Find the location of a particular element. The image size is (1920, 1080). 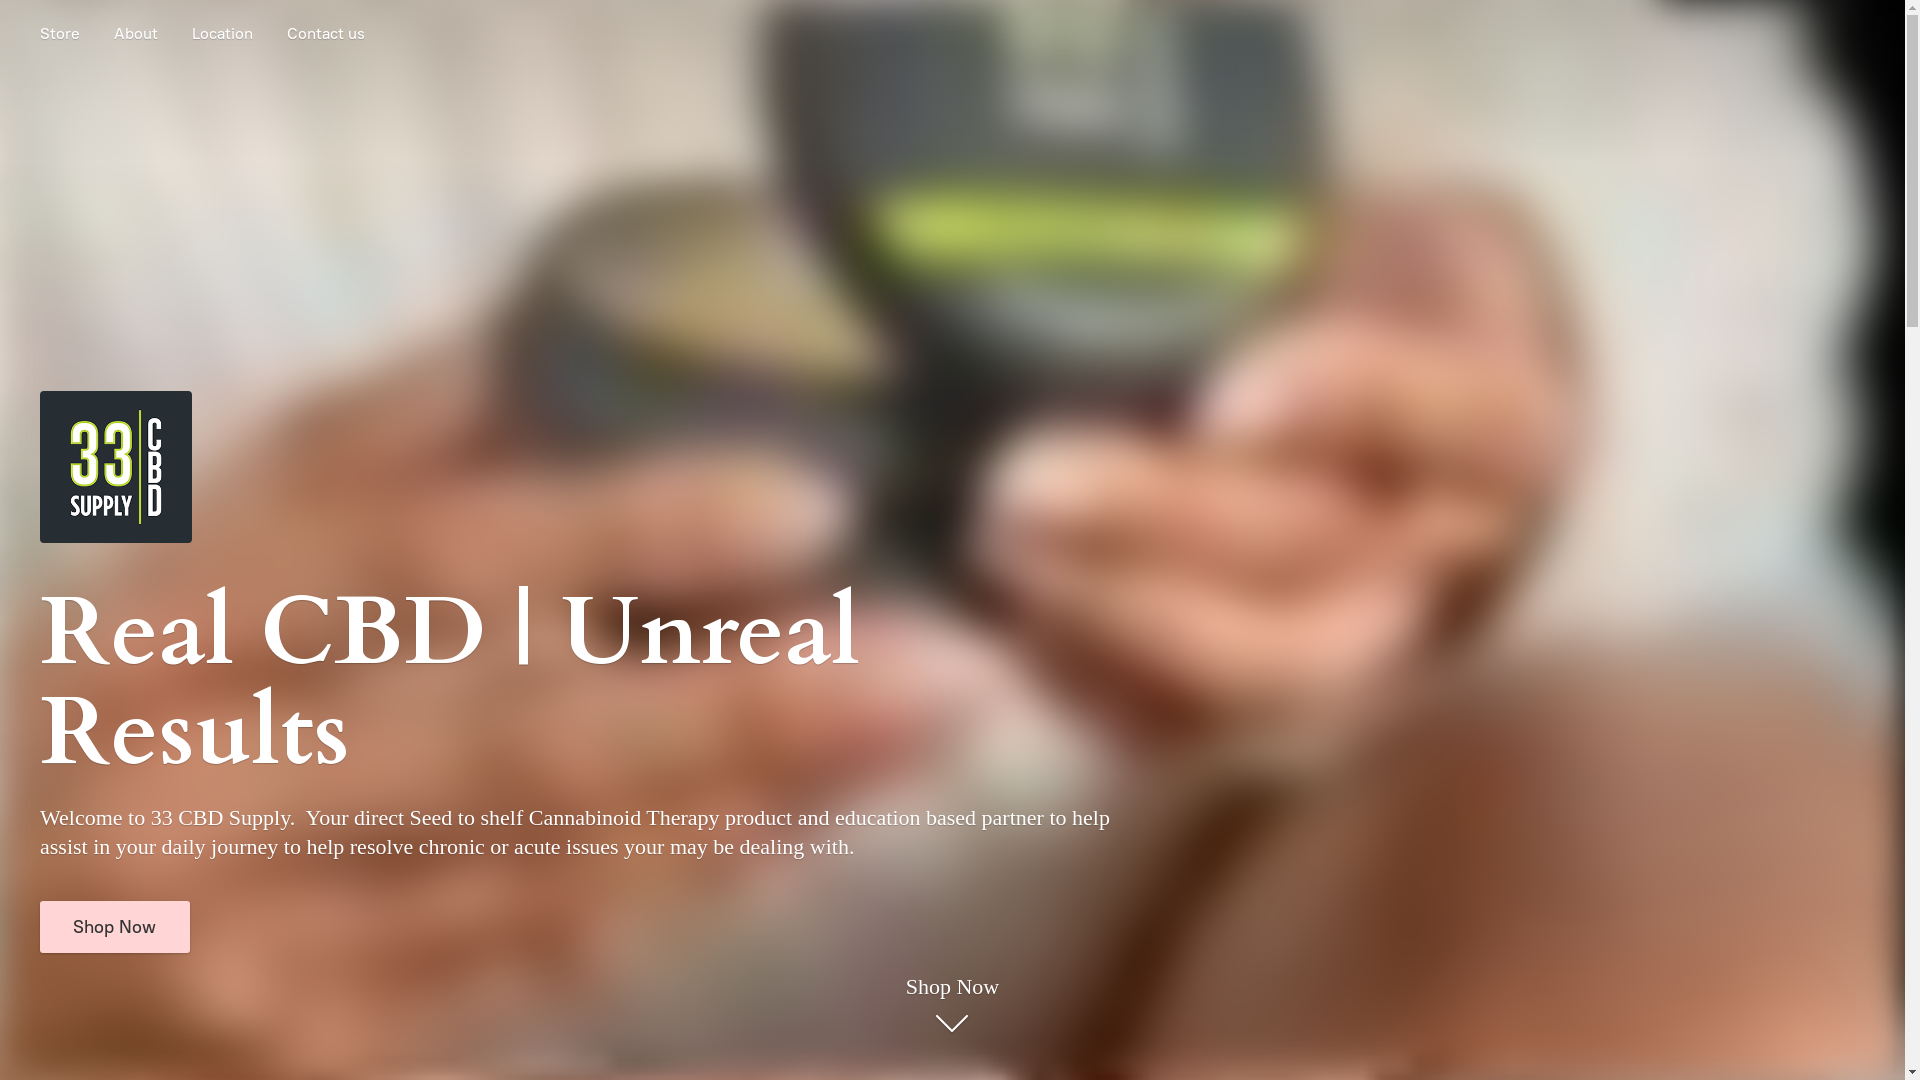

About is located at coordinates (136, 34).